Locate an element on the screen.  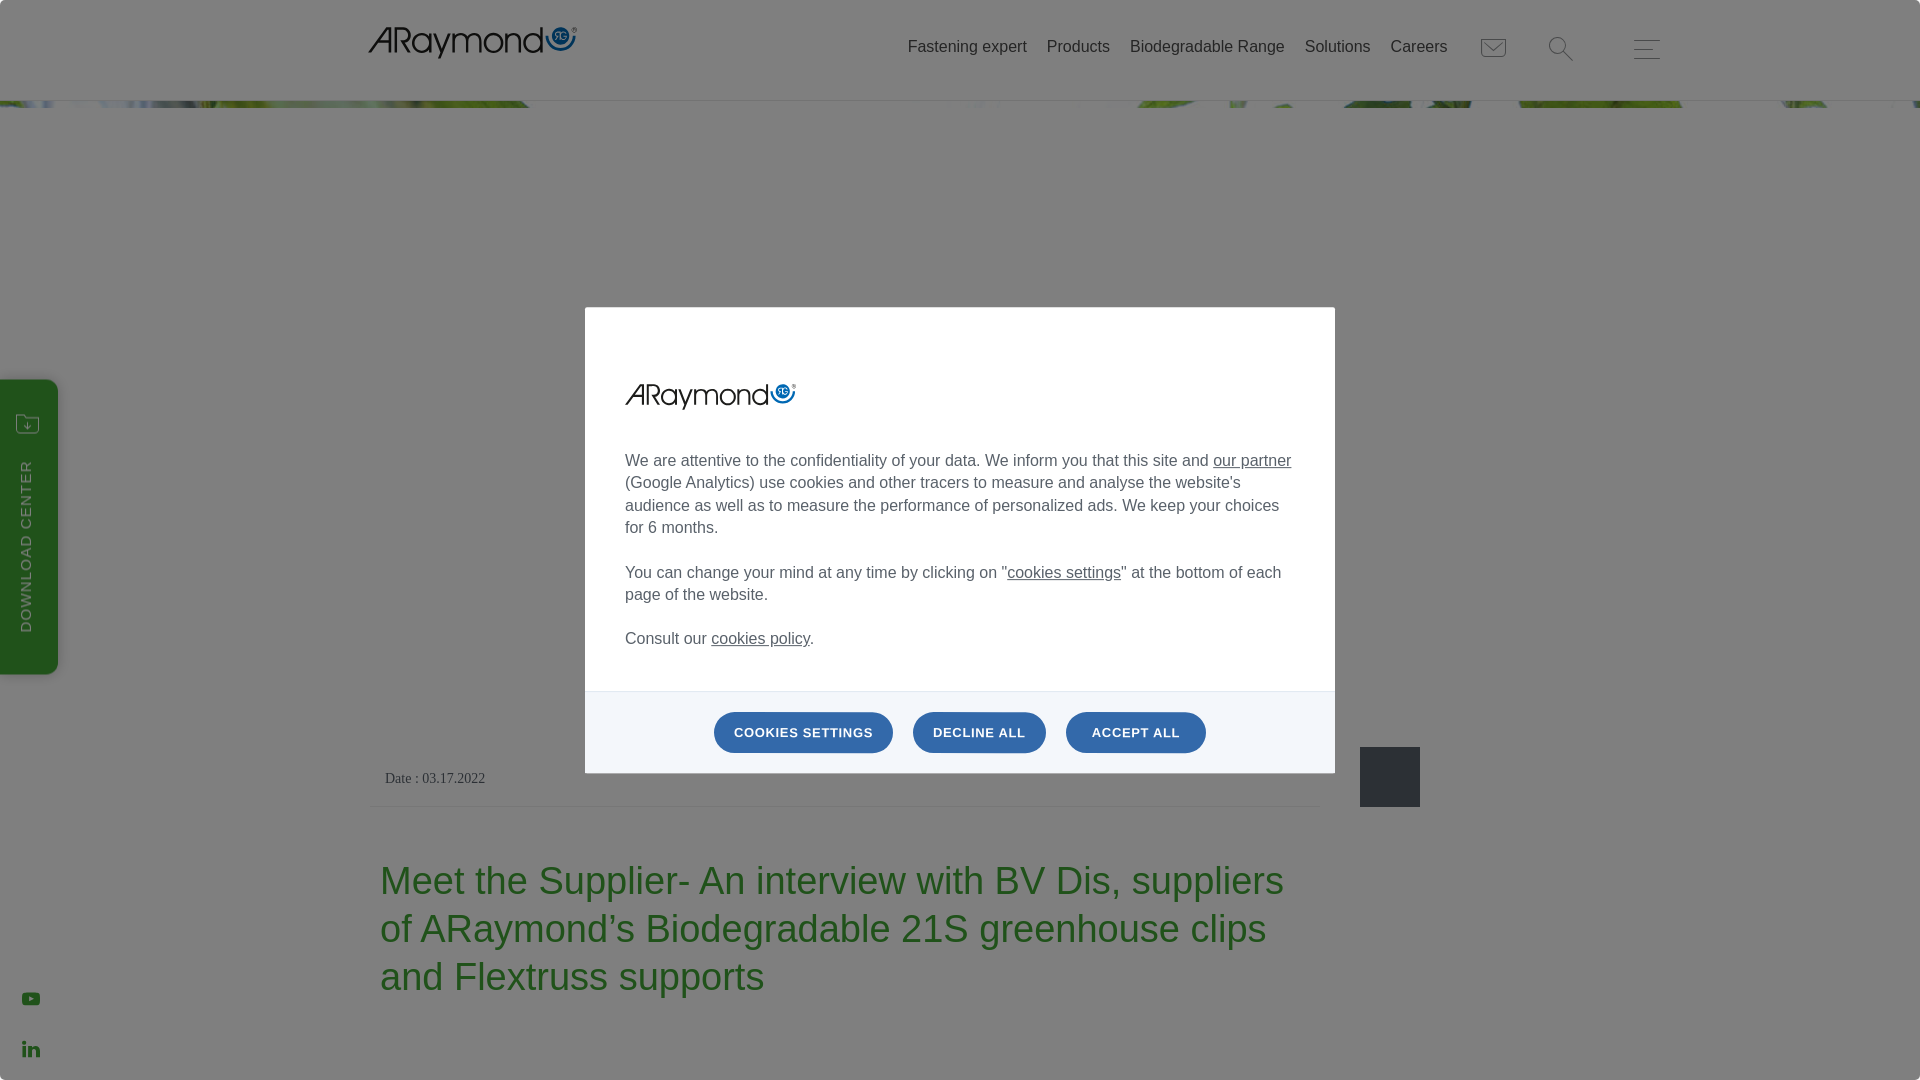
ACCEPT ALL is located at coordinates (1135, 732).